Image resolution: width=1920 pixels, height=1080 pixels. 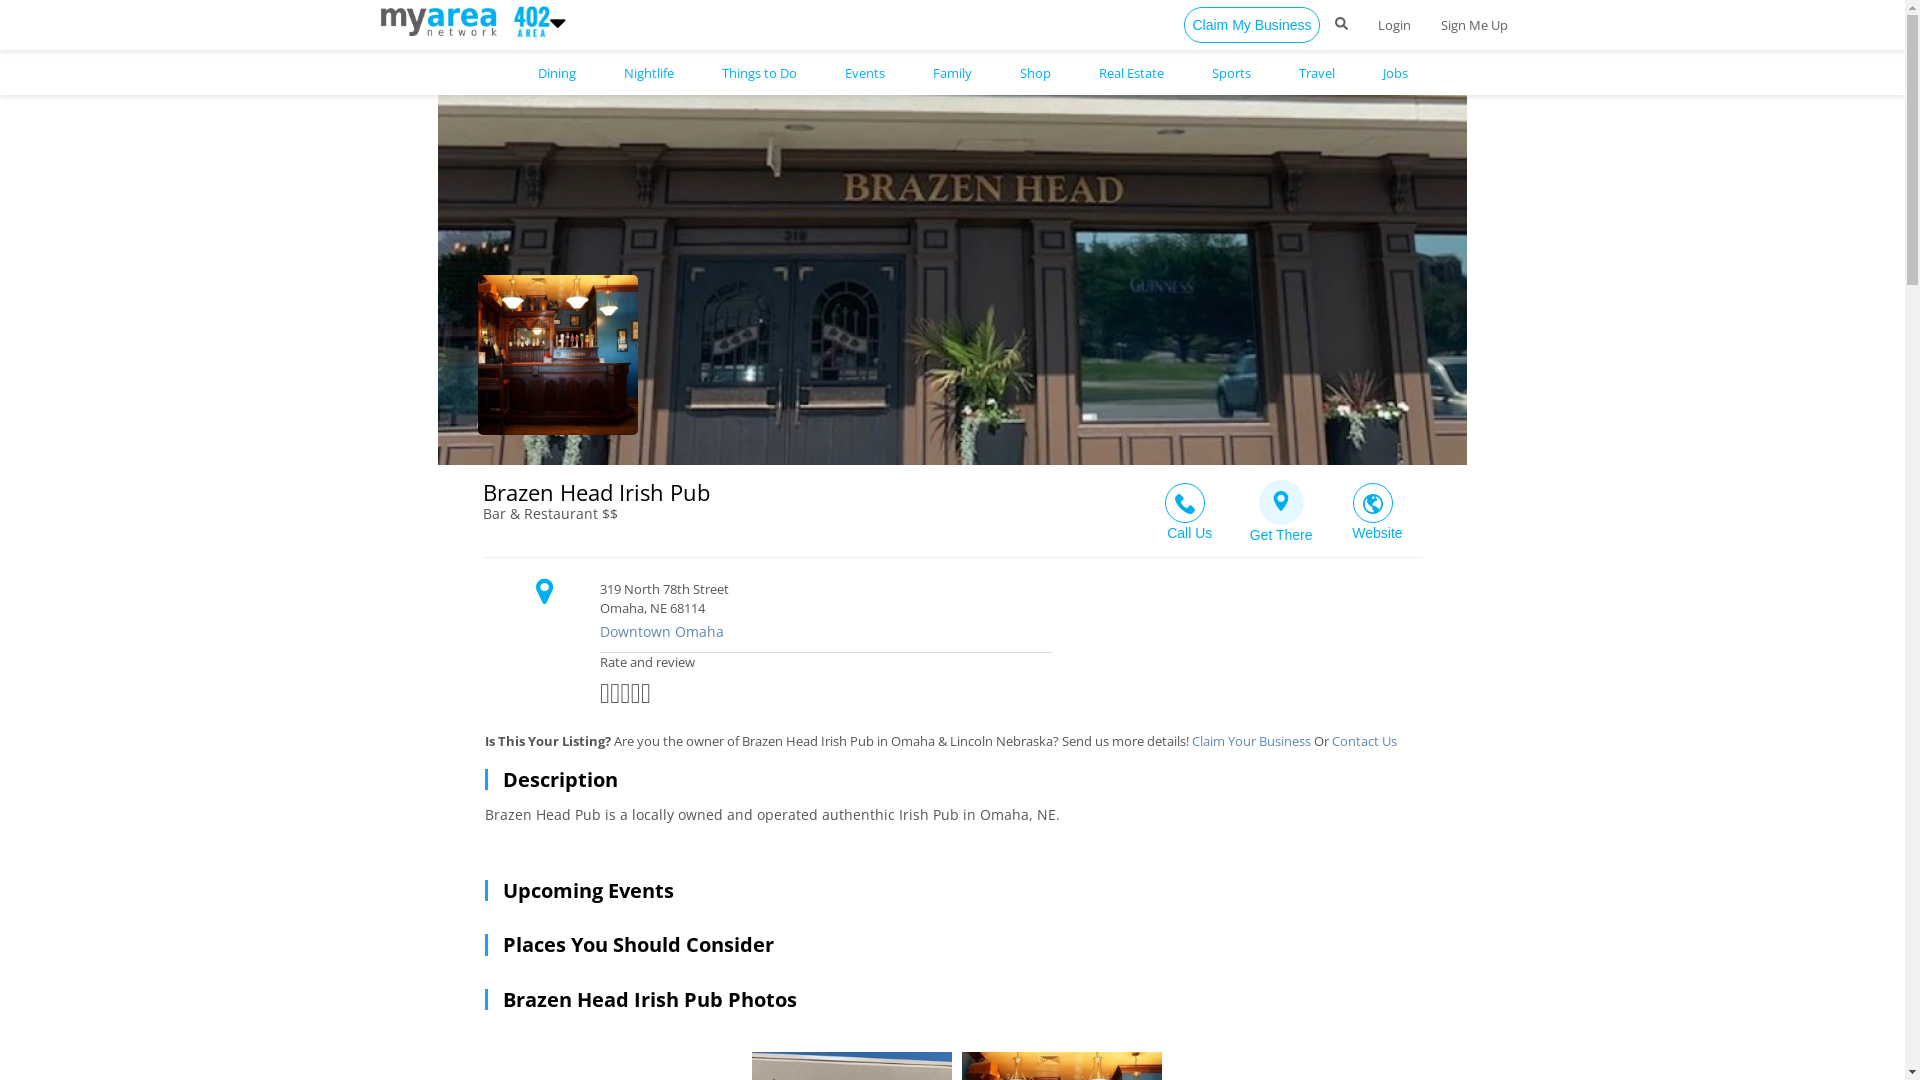 I want to click on Shop, so click(x=1035, y=74).